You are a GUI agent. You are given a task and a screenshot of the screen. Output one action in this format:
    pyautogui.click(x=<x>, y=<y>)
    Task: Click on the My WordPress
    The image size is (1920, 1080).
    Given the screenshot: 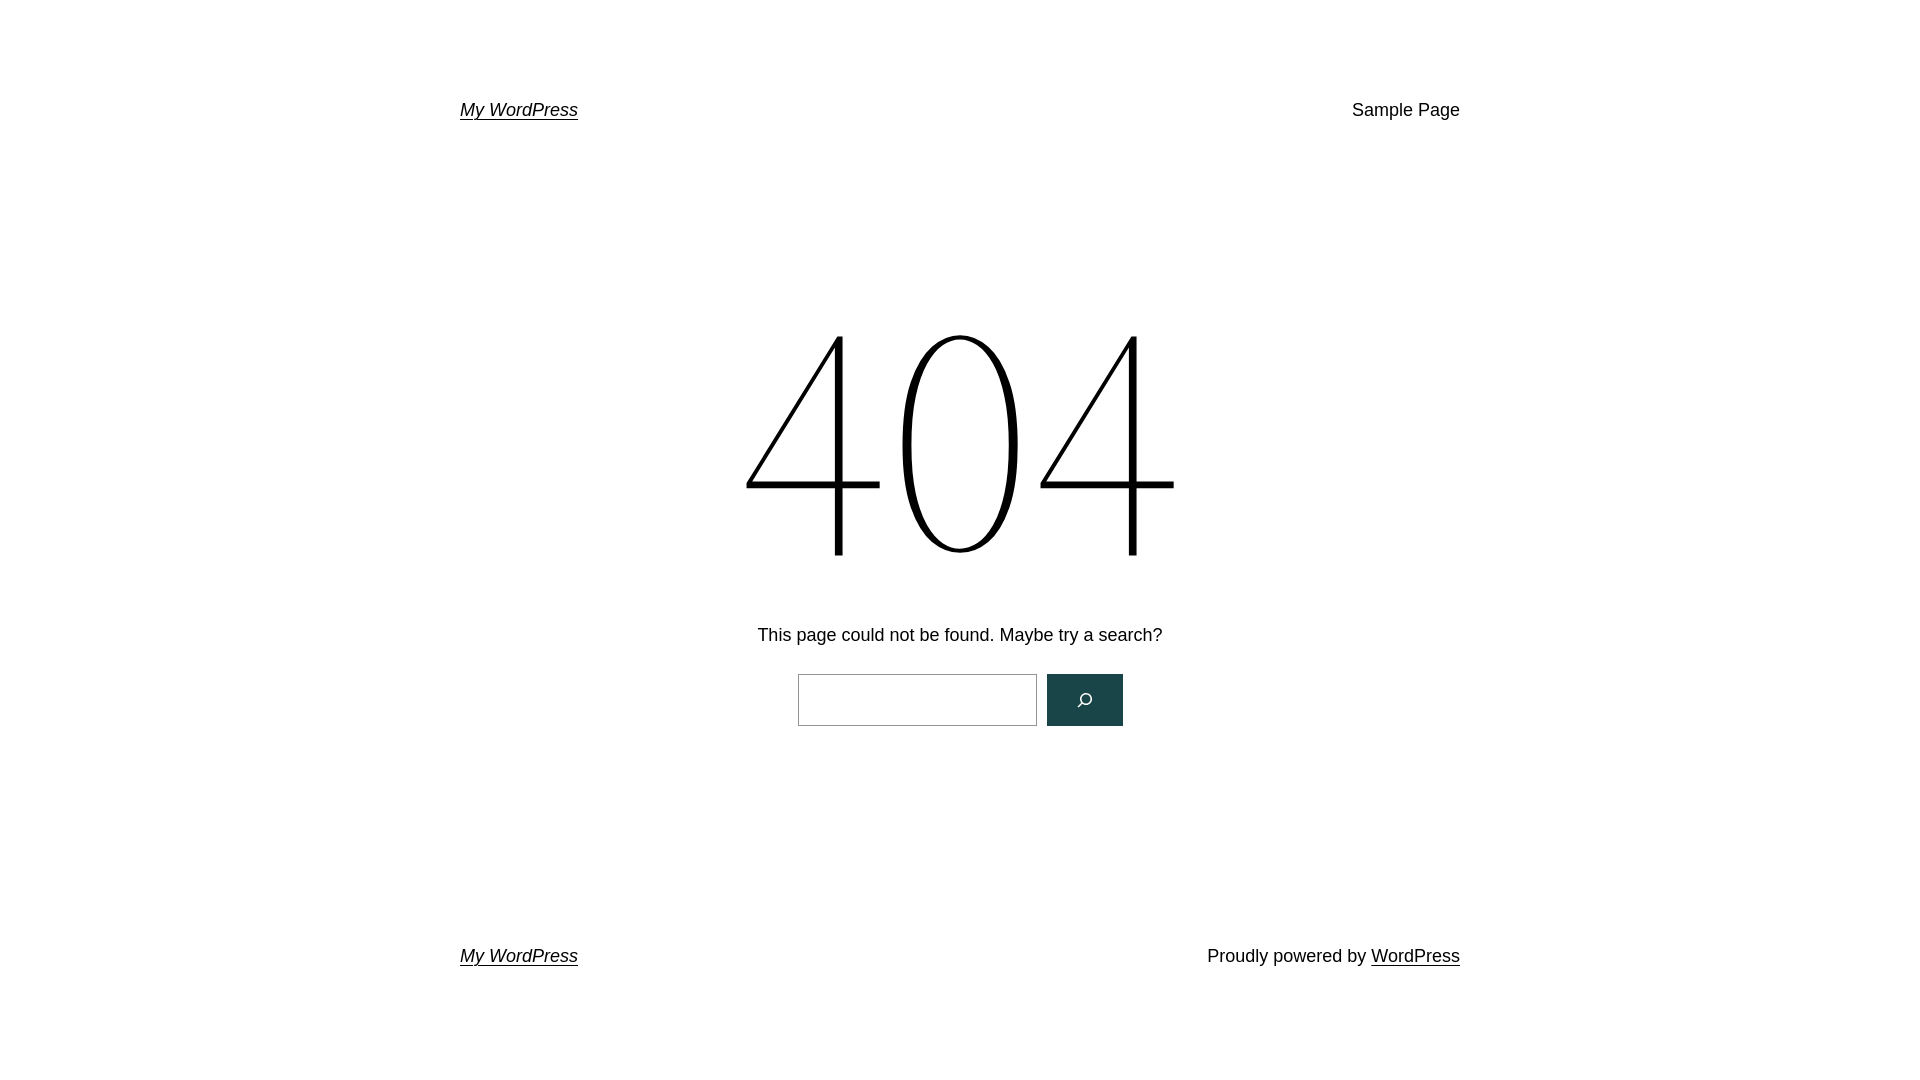 What is the action you would take?
    pyautogui.click(x=519, y=956)
    